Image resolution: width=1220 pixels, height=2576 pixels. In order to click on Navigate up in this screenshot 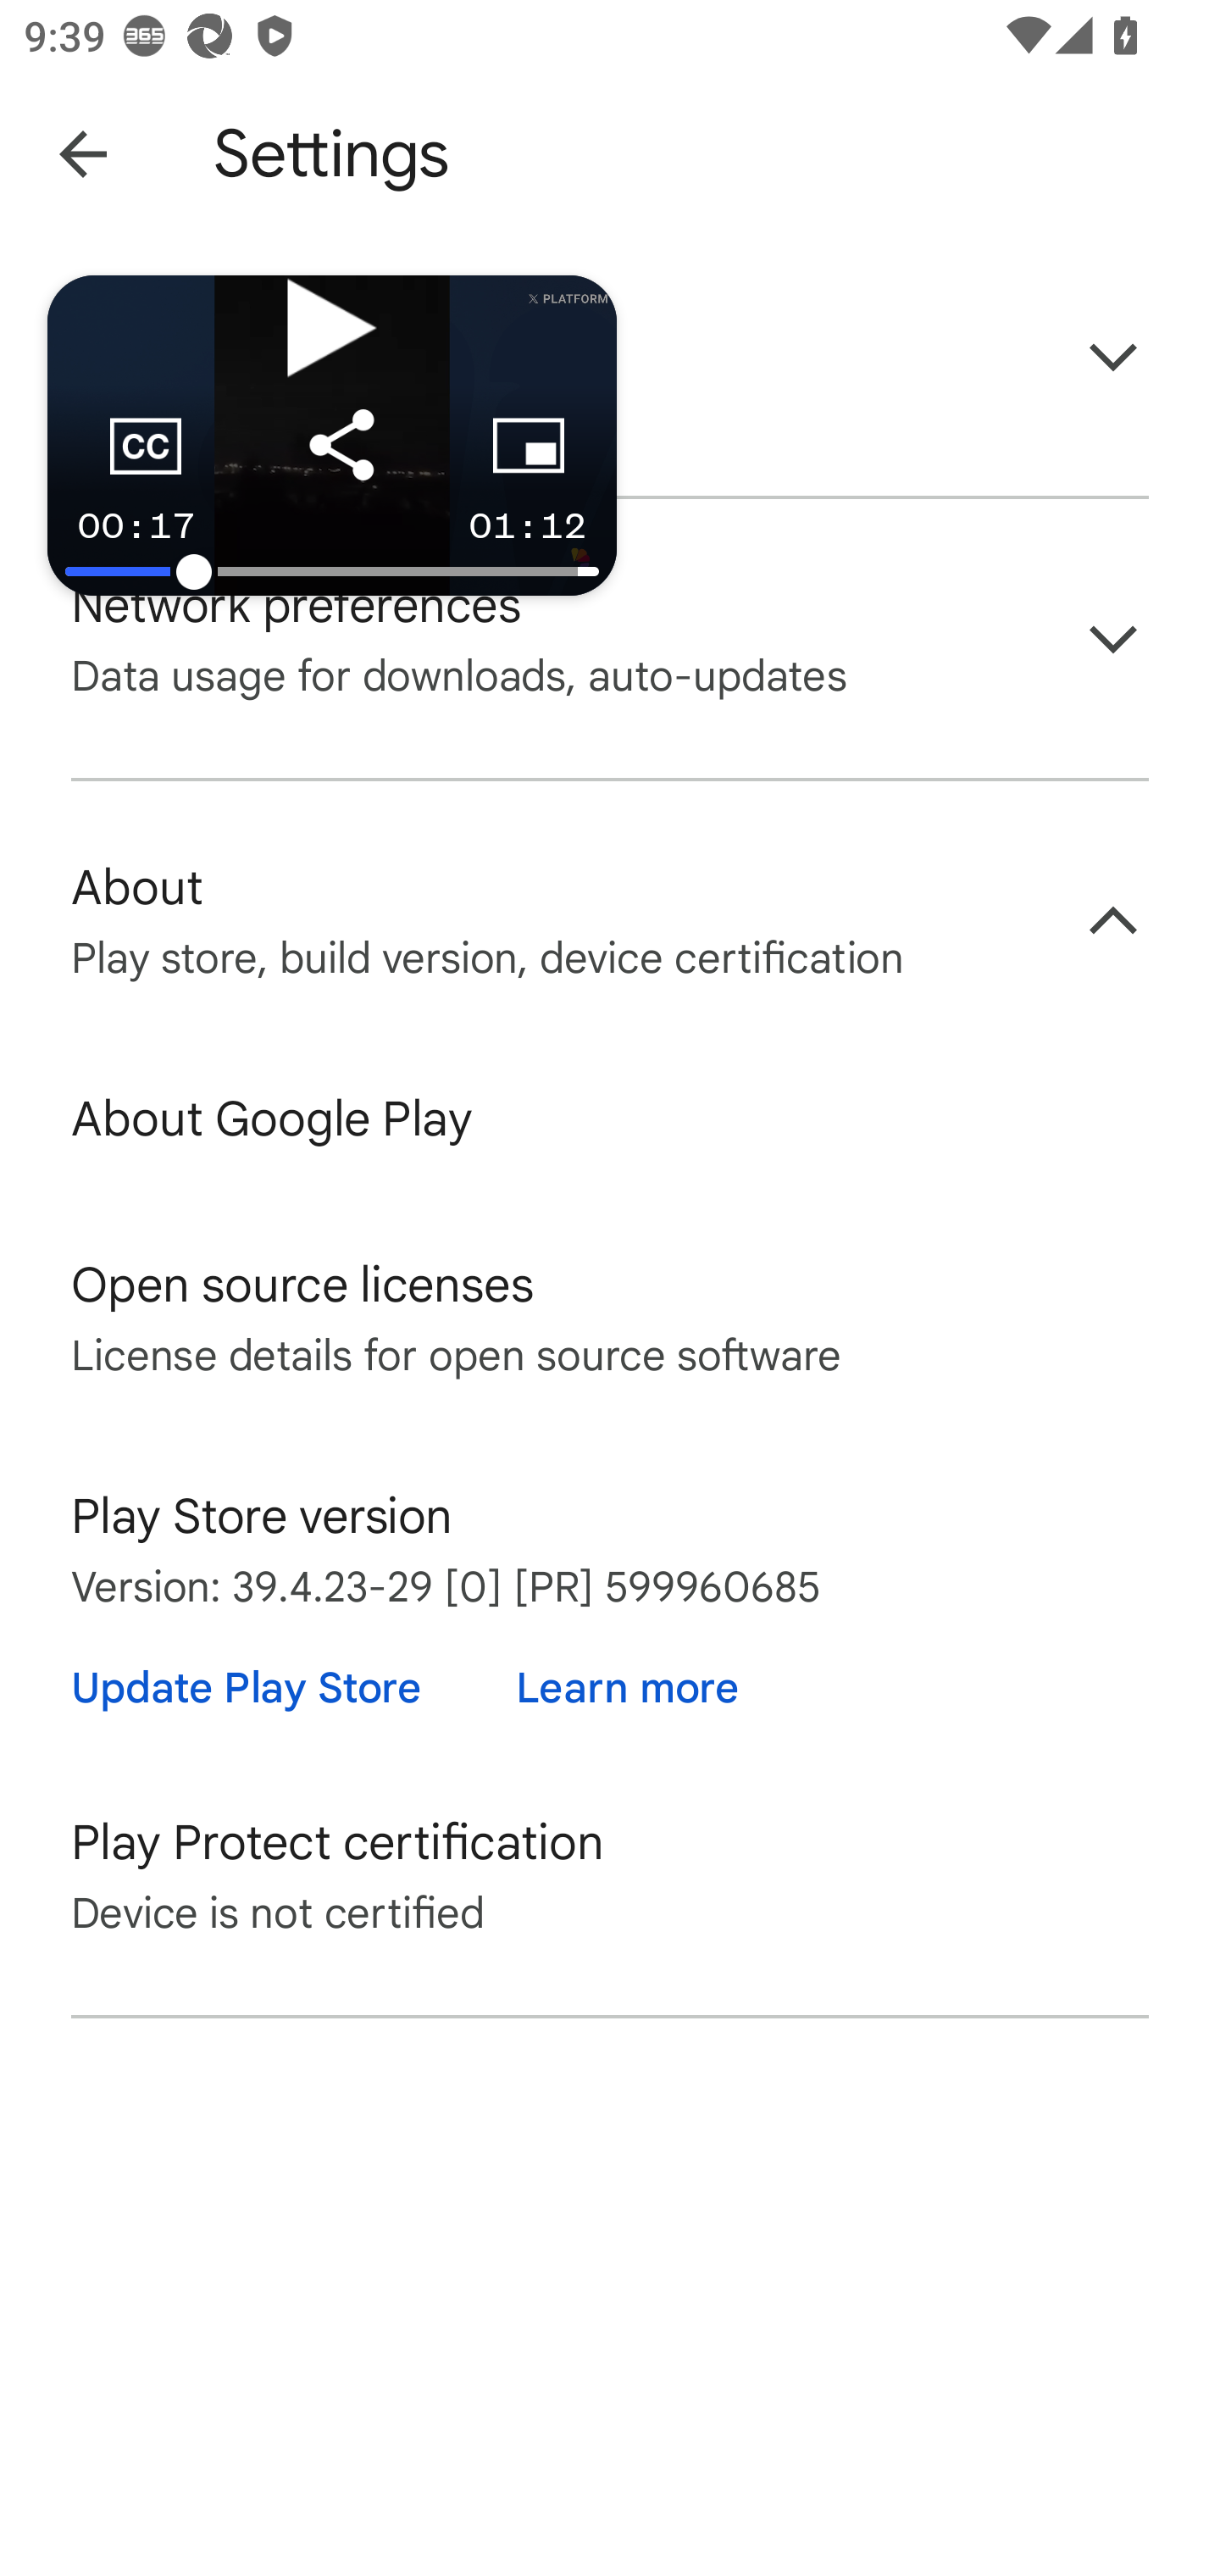, I will do `click(83, 154)`.